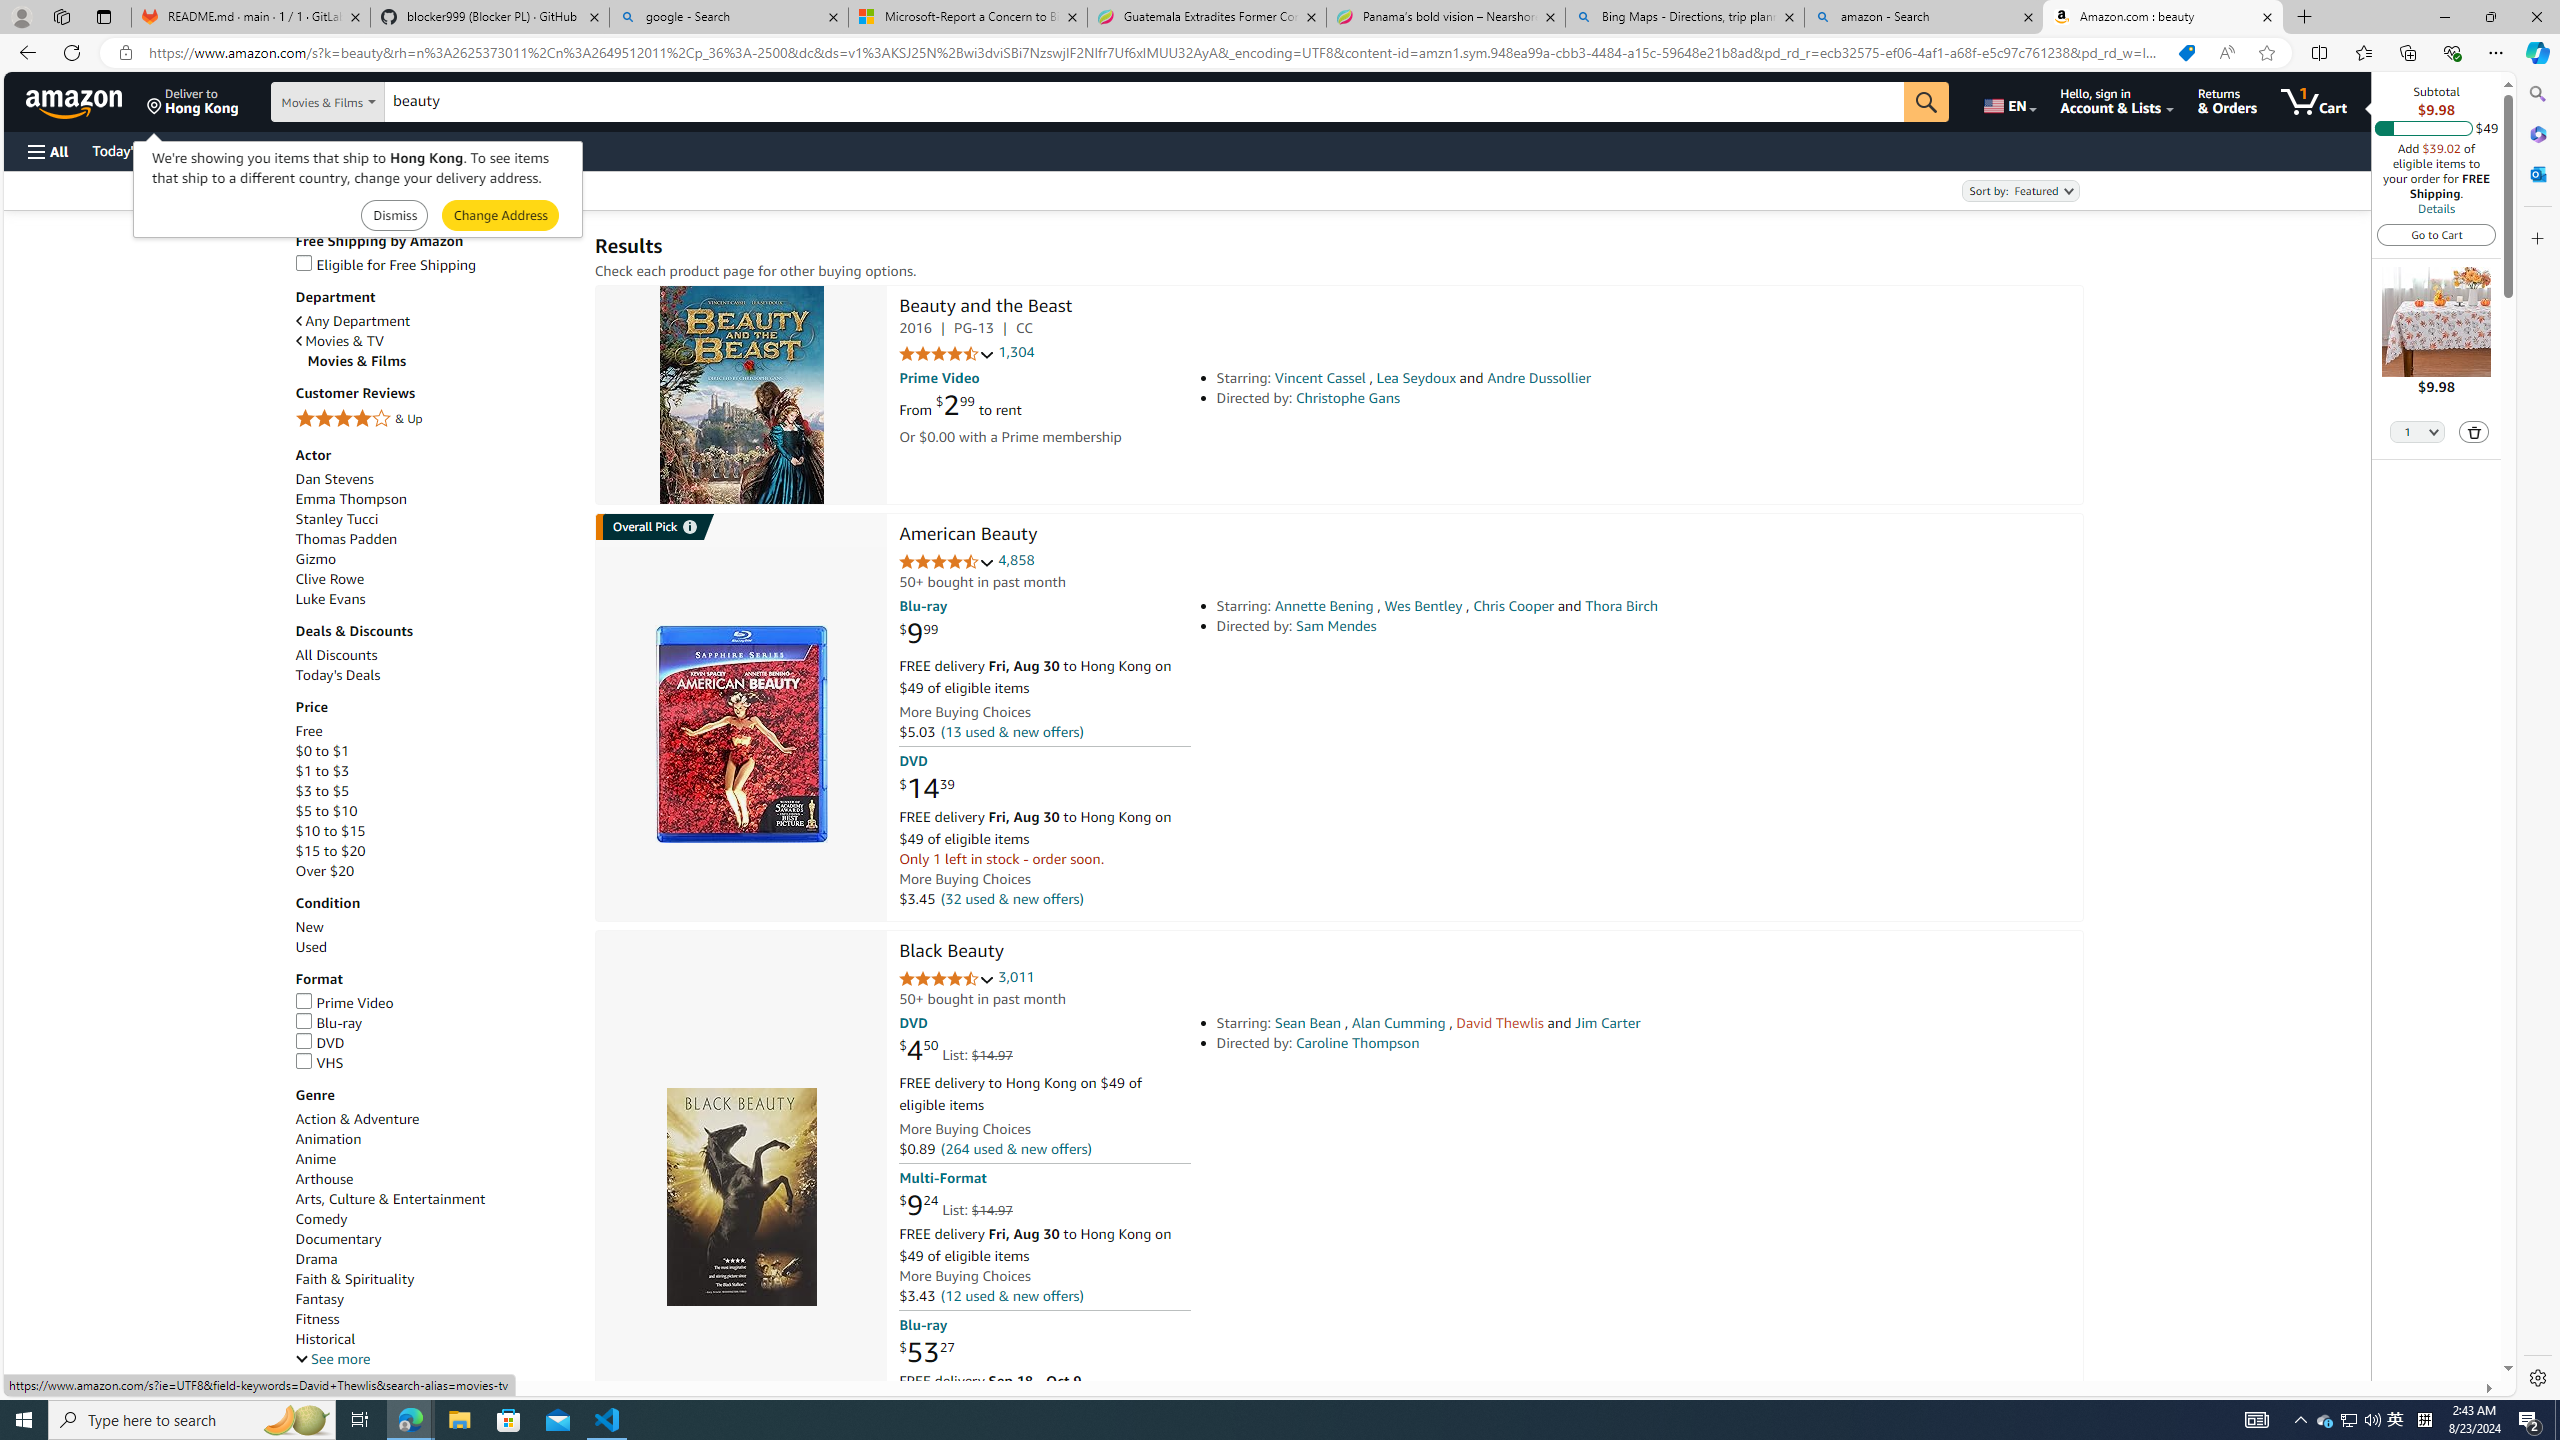 Image resolution: width=2560 pixels, height=1440 pixels. I want to click on Amazon.com : beauty, so click(2163, 17).